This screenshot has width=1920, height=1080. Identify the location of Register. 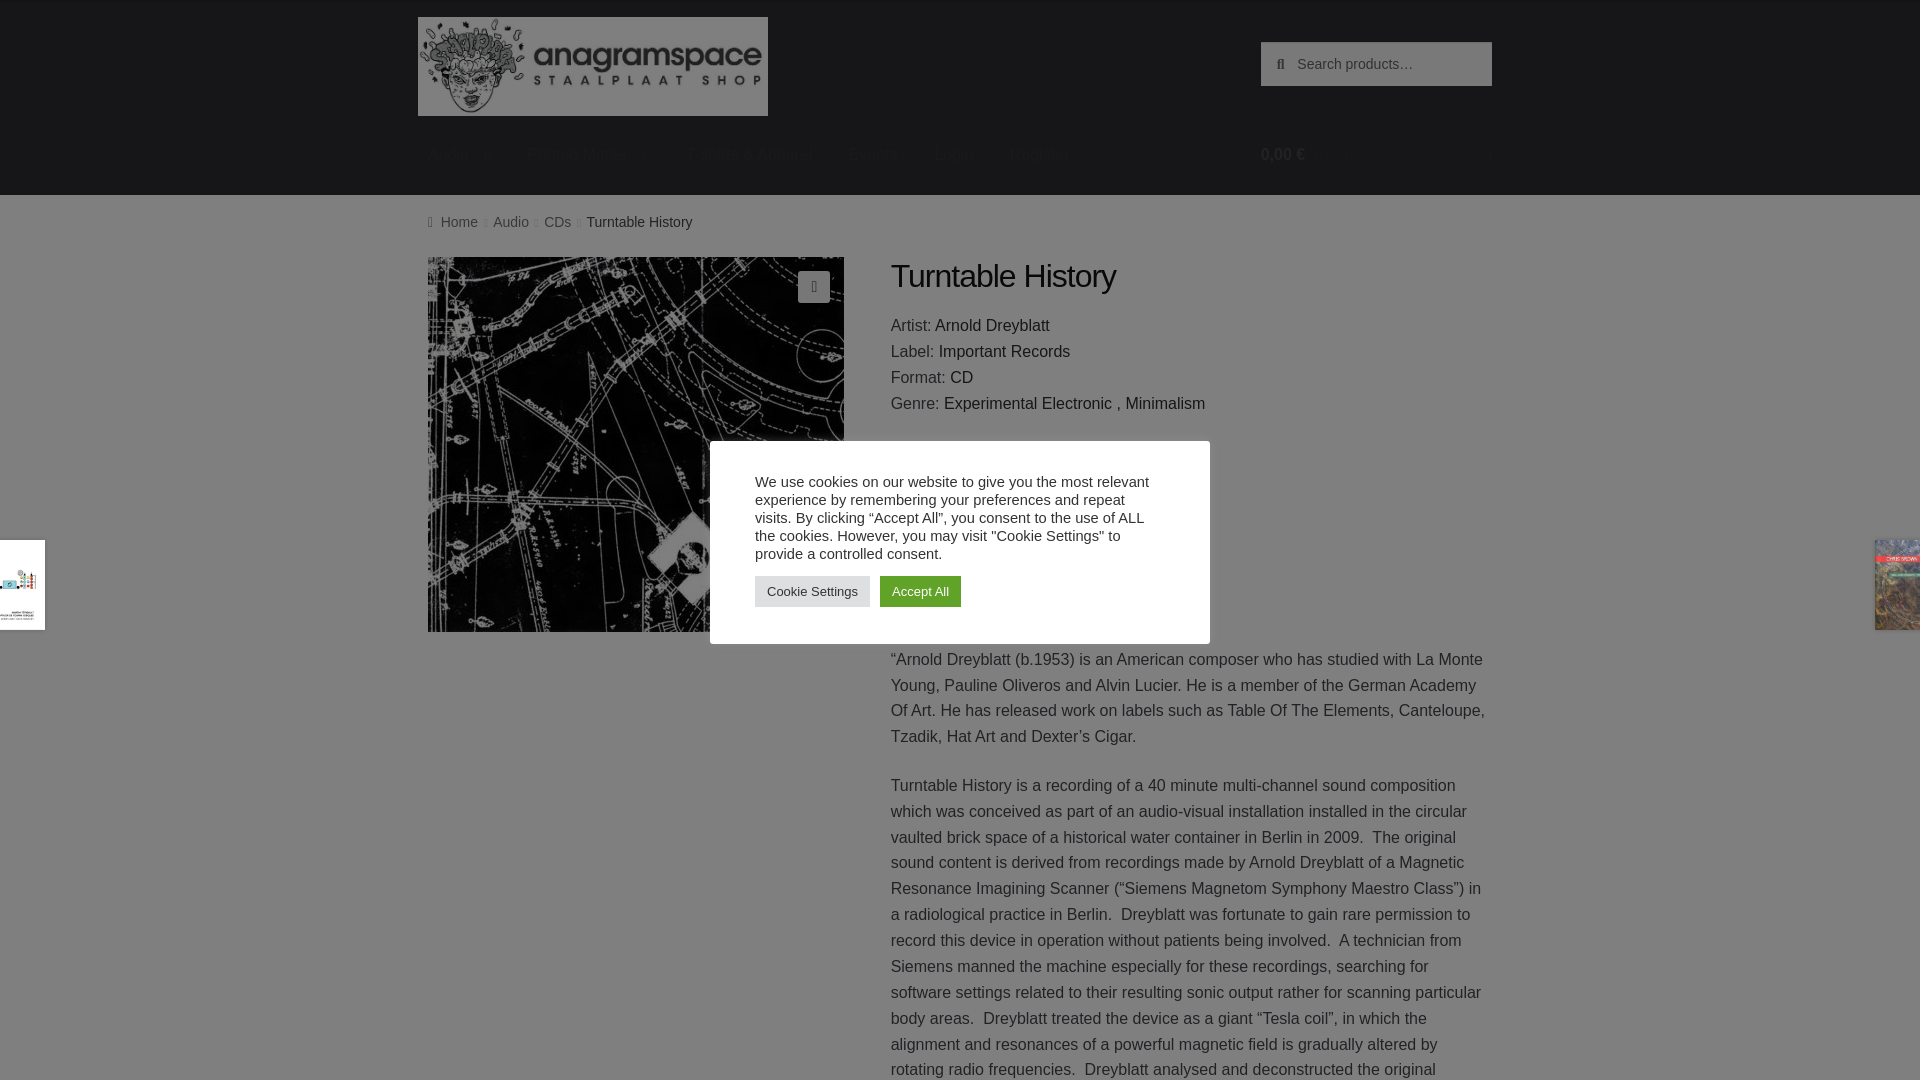
(1040, 154).